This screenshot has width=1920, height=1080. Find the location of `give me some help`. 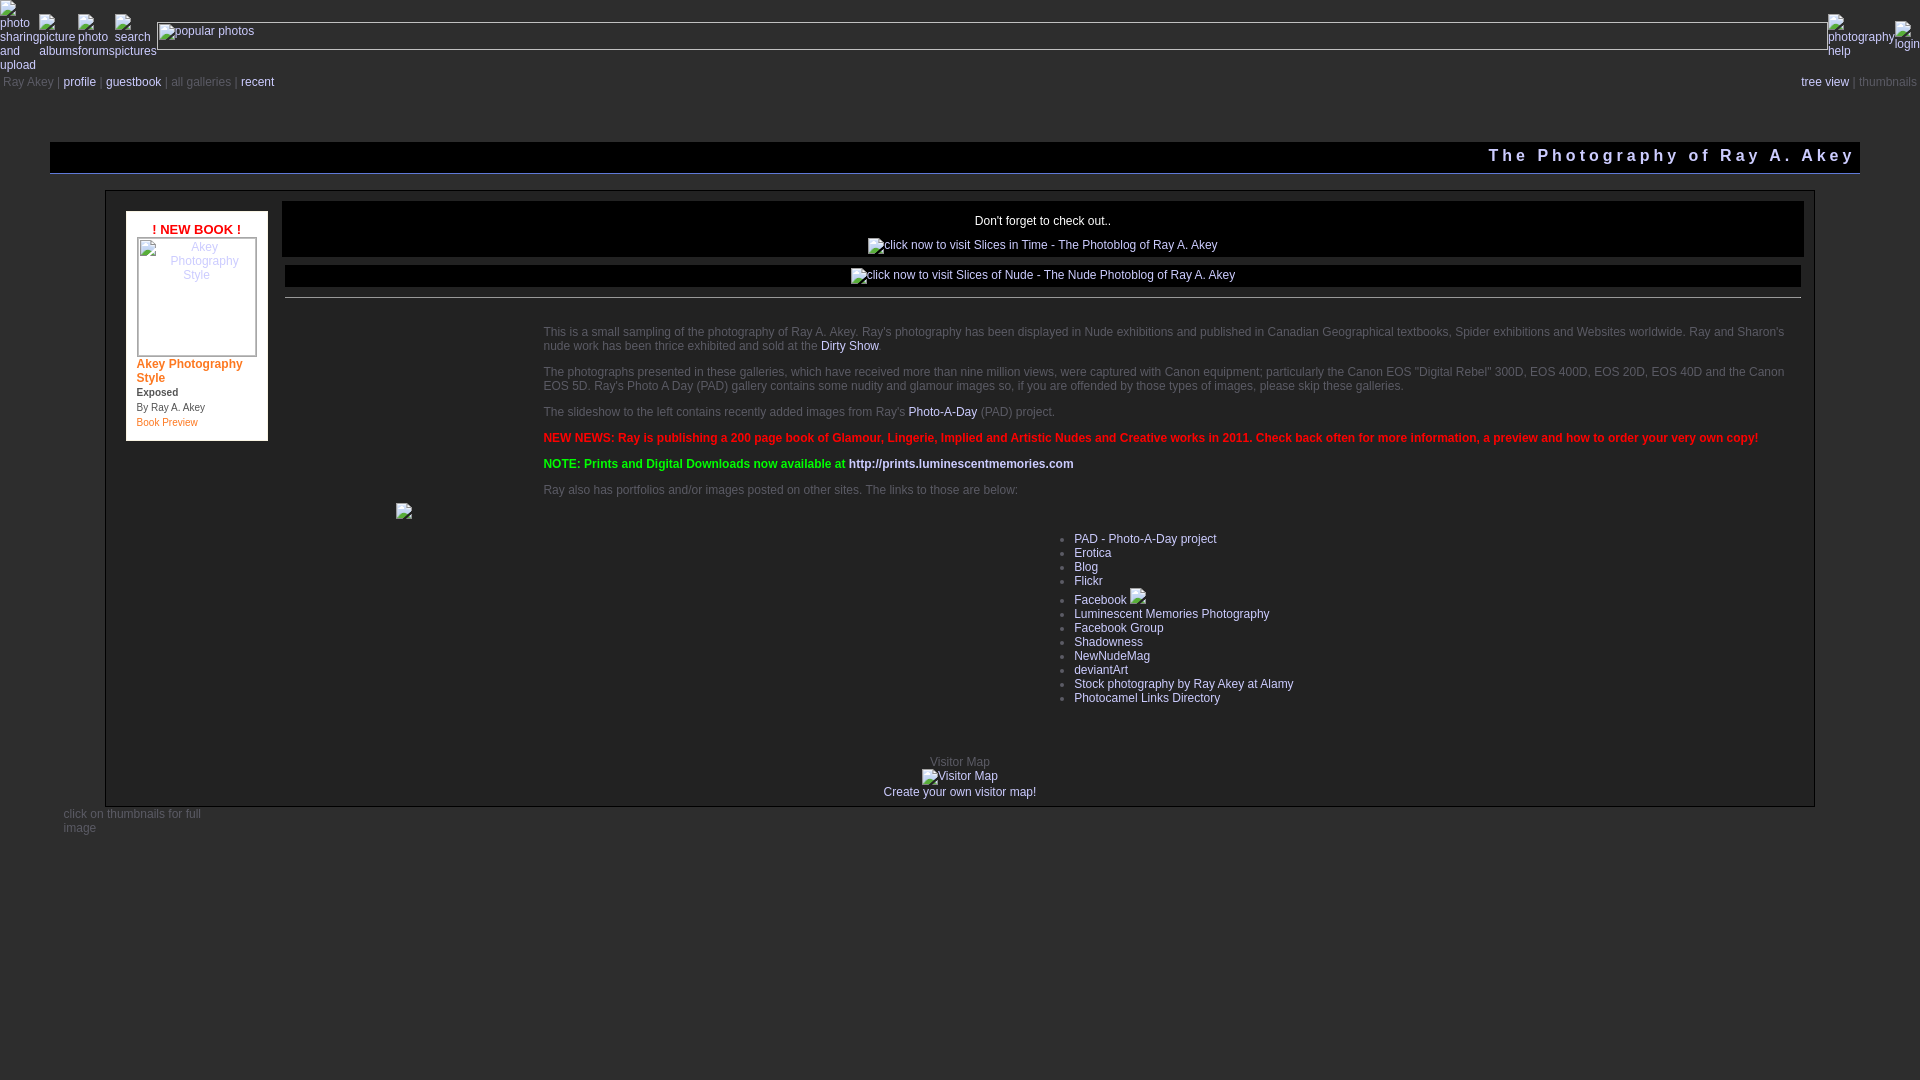

give me some help is located at coordinates (1861, 51).